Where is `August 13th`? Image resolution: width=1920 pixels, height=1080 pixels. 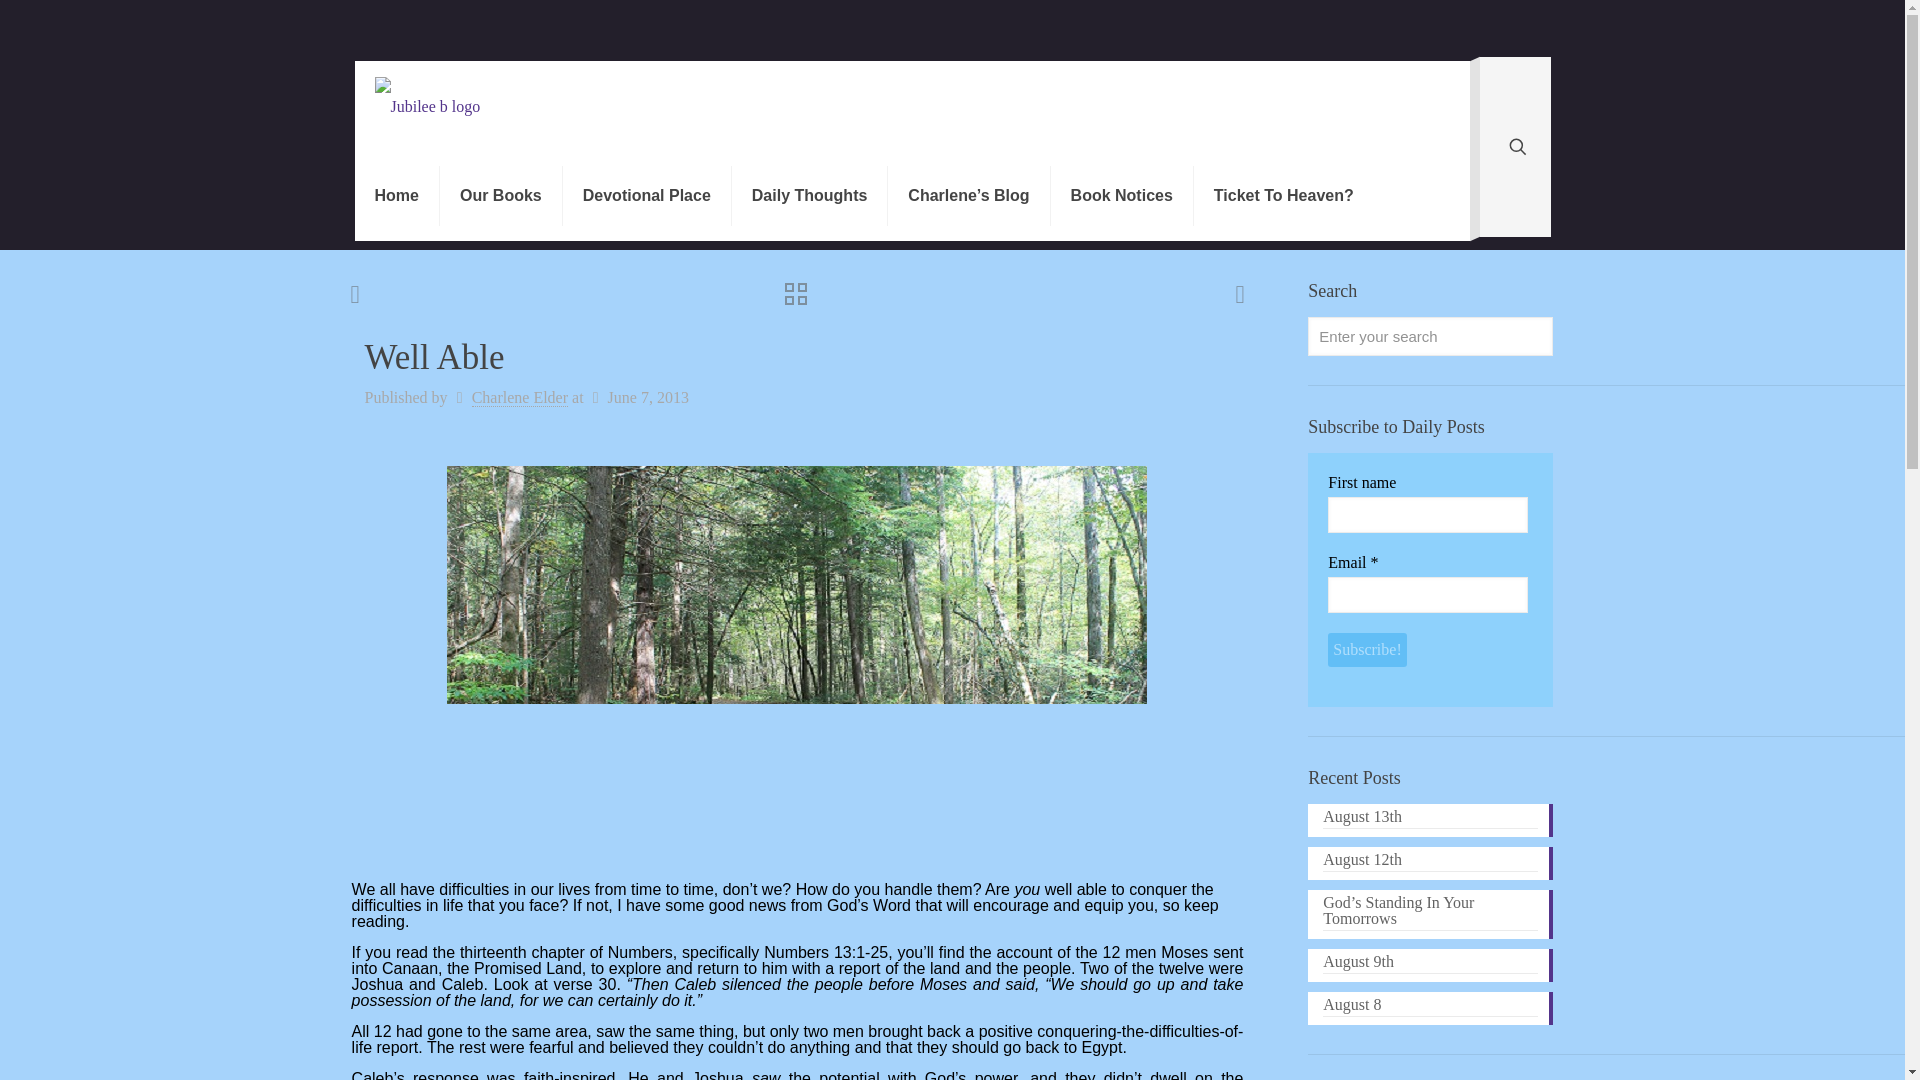
August 13th is located at coordinates (1430, 818).